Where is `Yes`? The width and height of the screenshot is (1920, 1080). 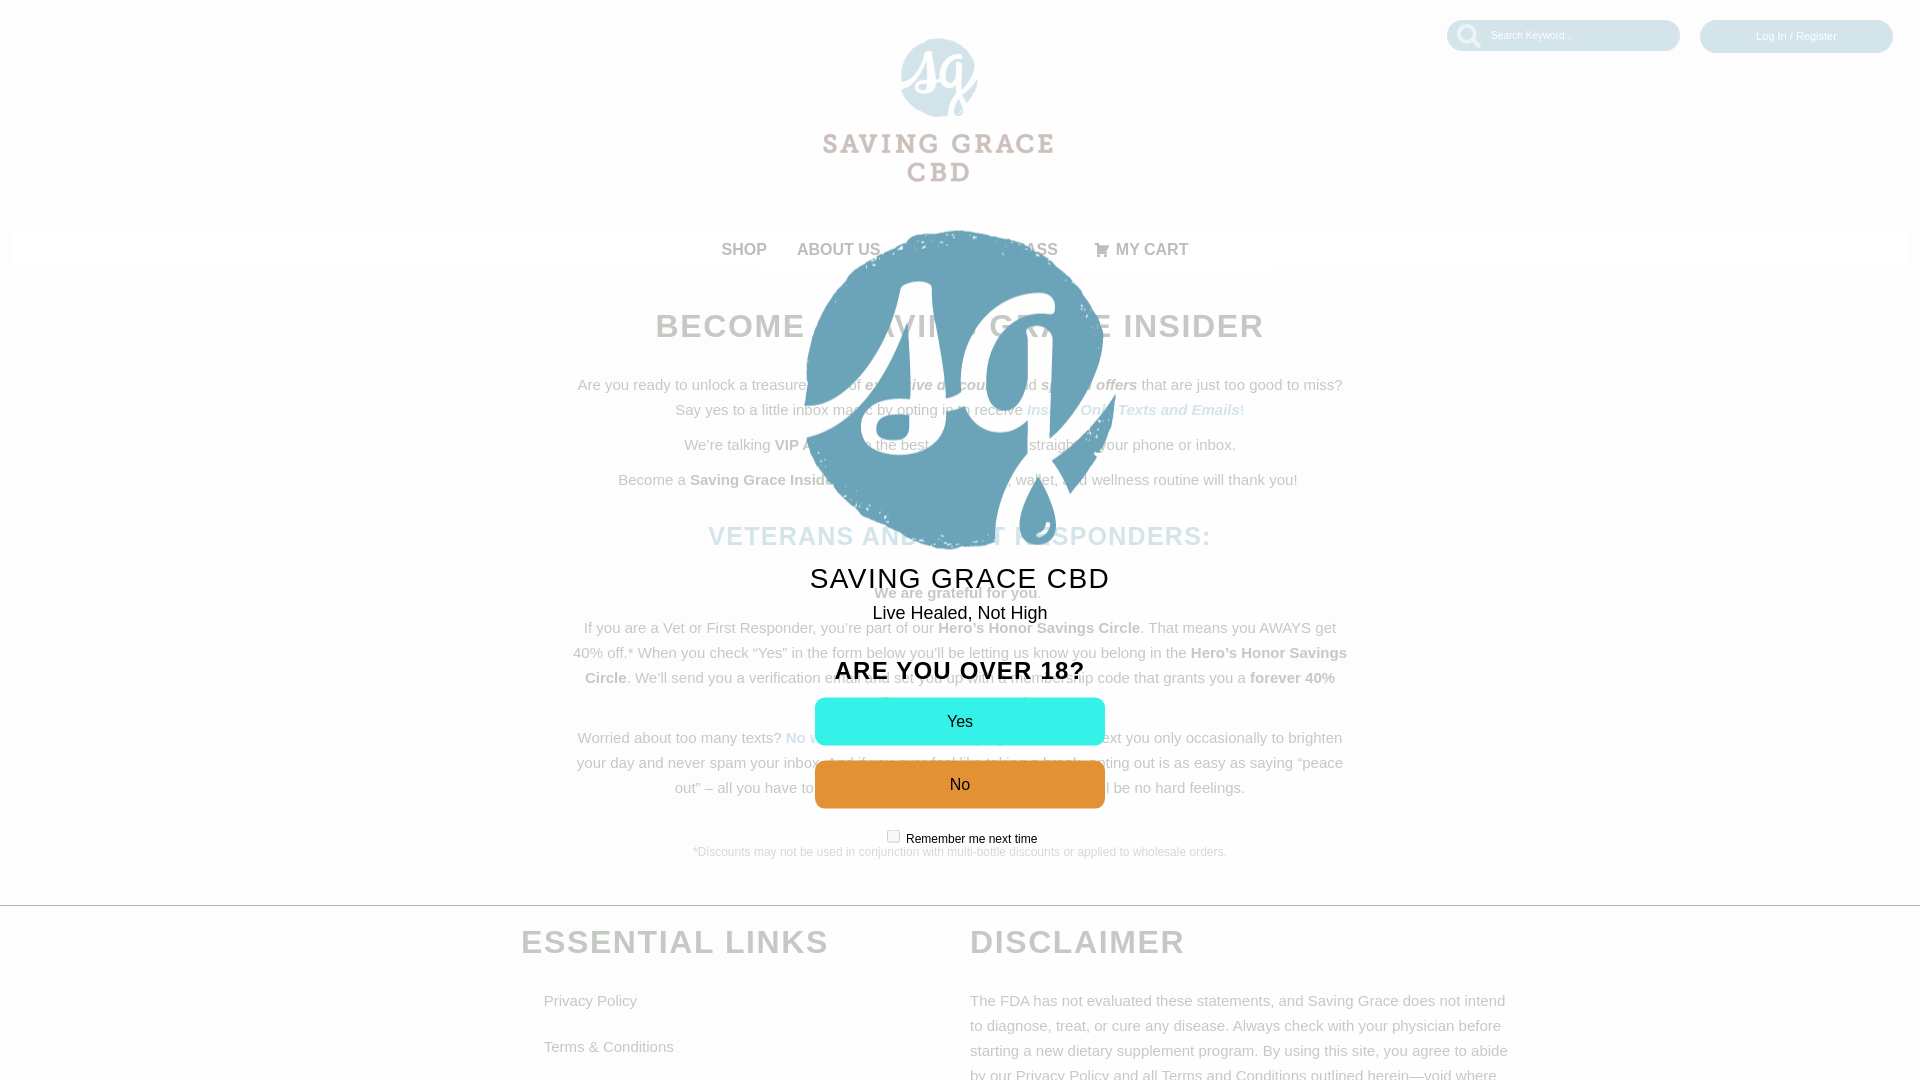 Yes is located at coordinates (960, 720).